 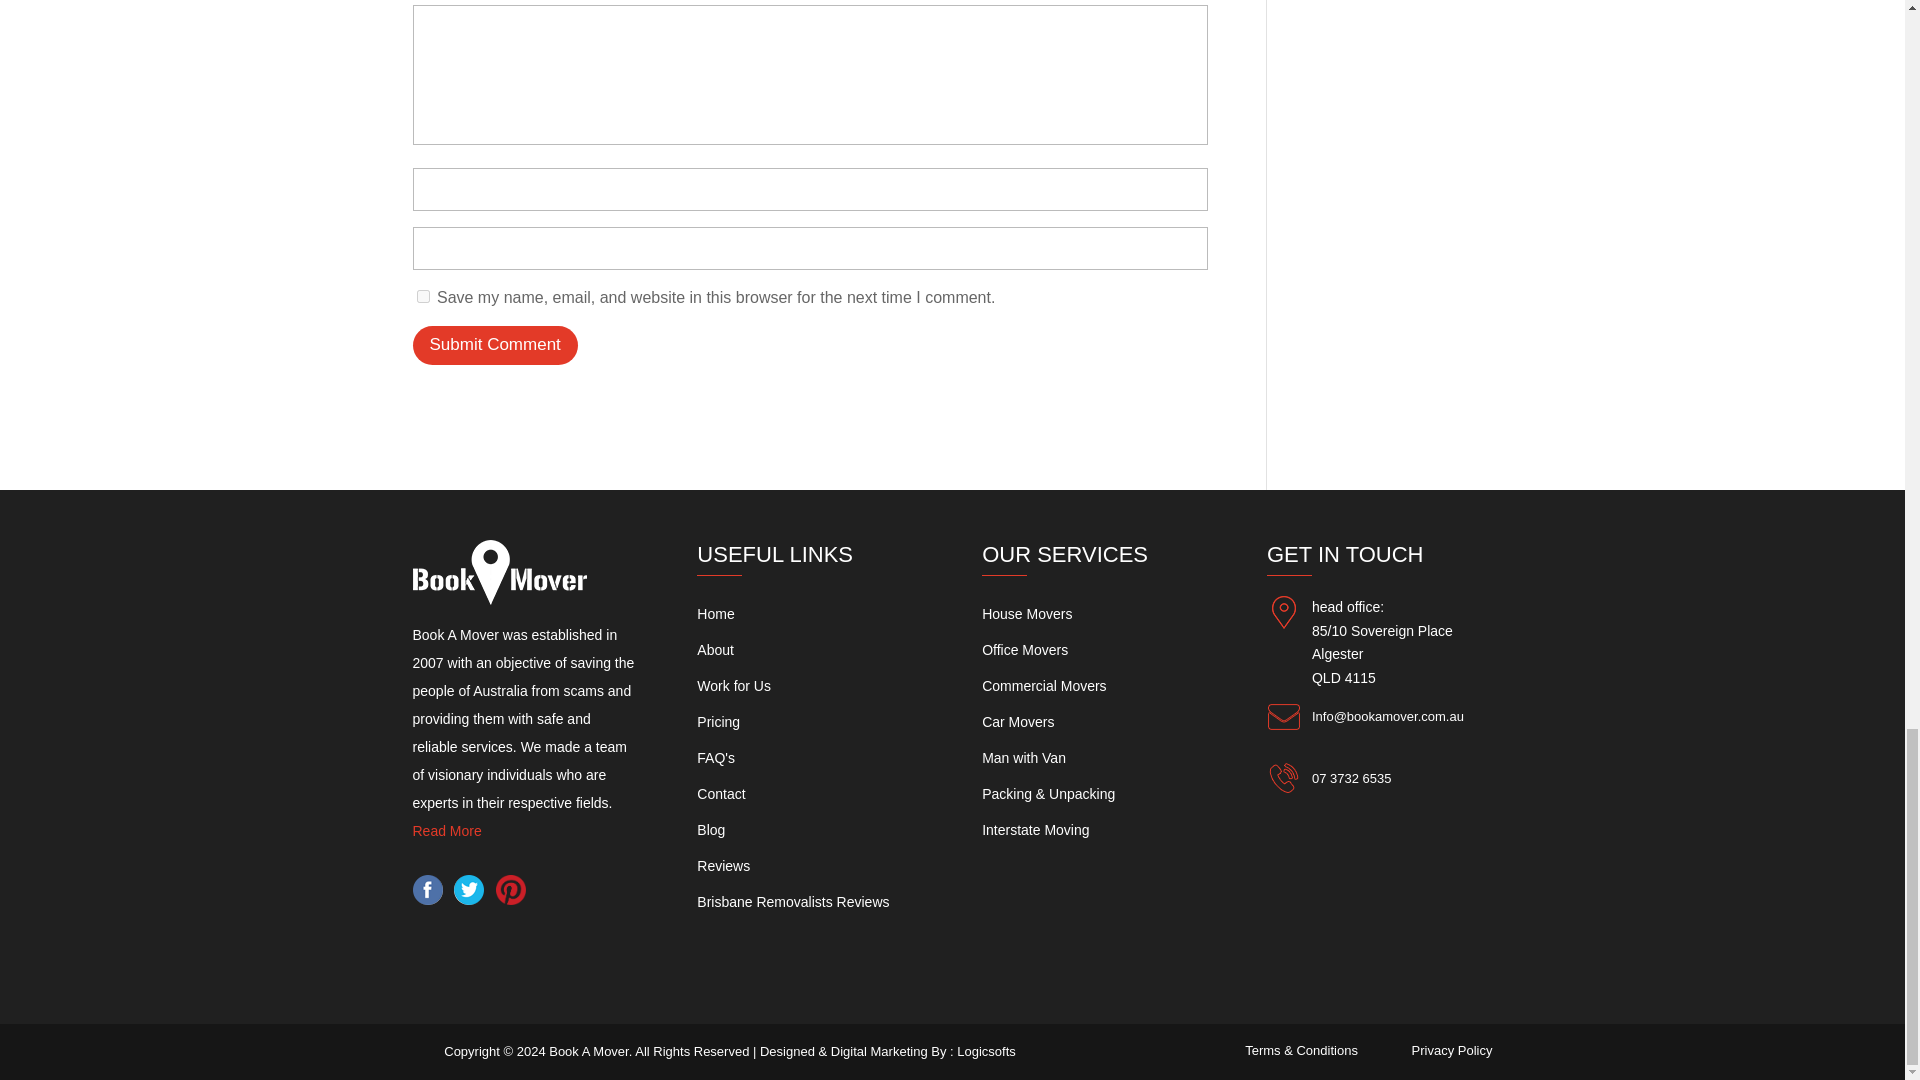 I want to click on About, so click(x=714, y=649).